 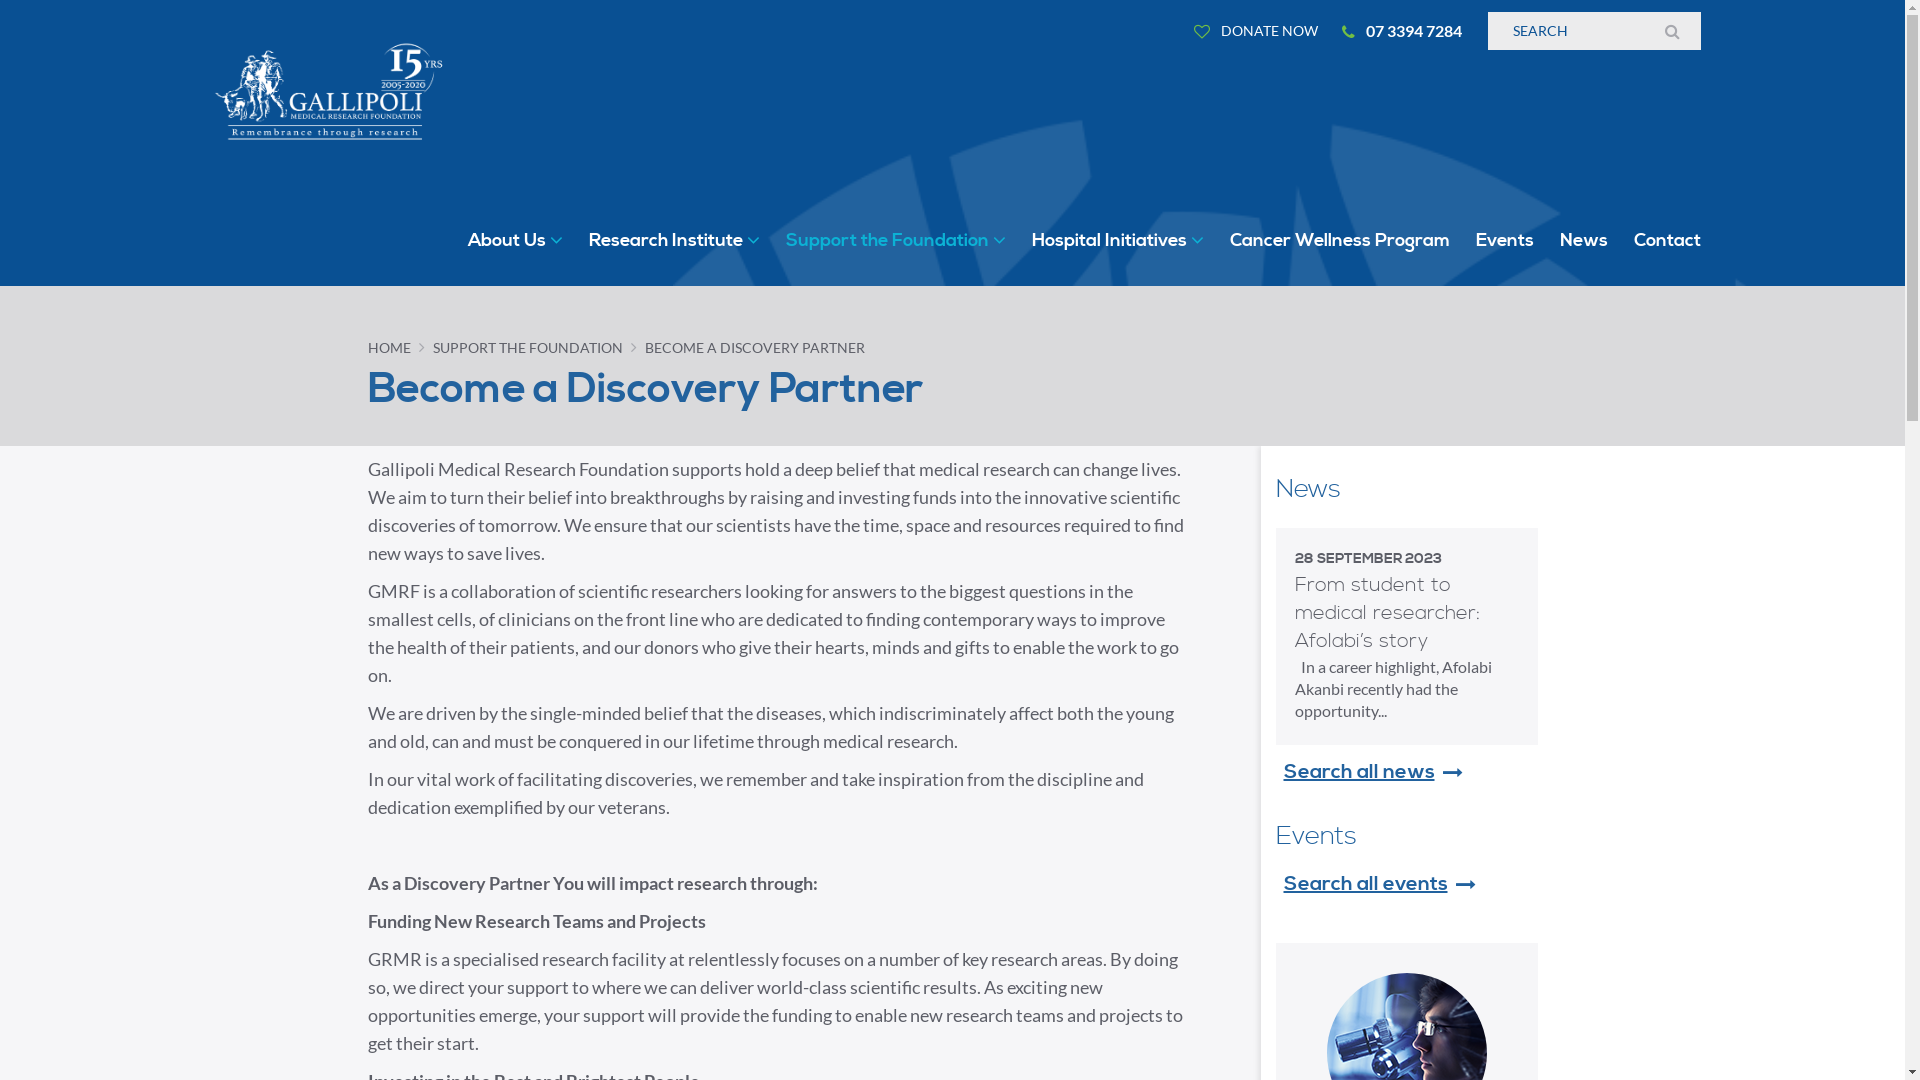 I want to click on SUPPORT THE FOUNDATION, so click(x=527, y=348).